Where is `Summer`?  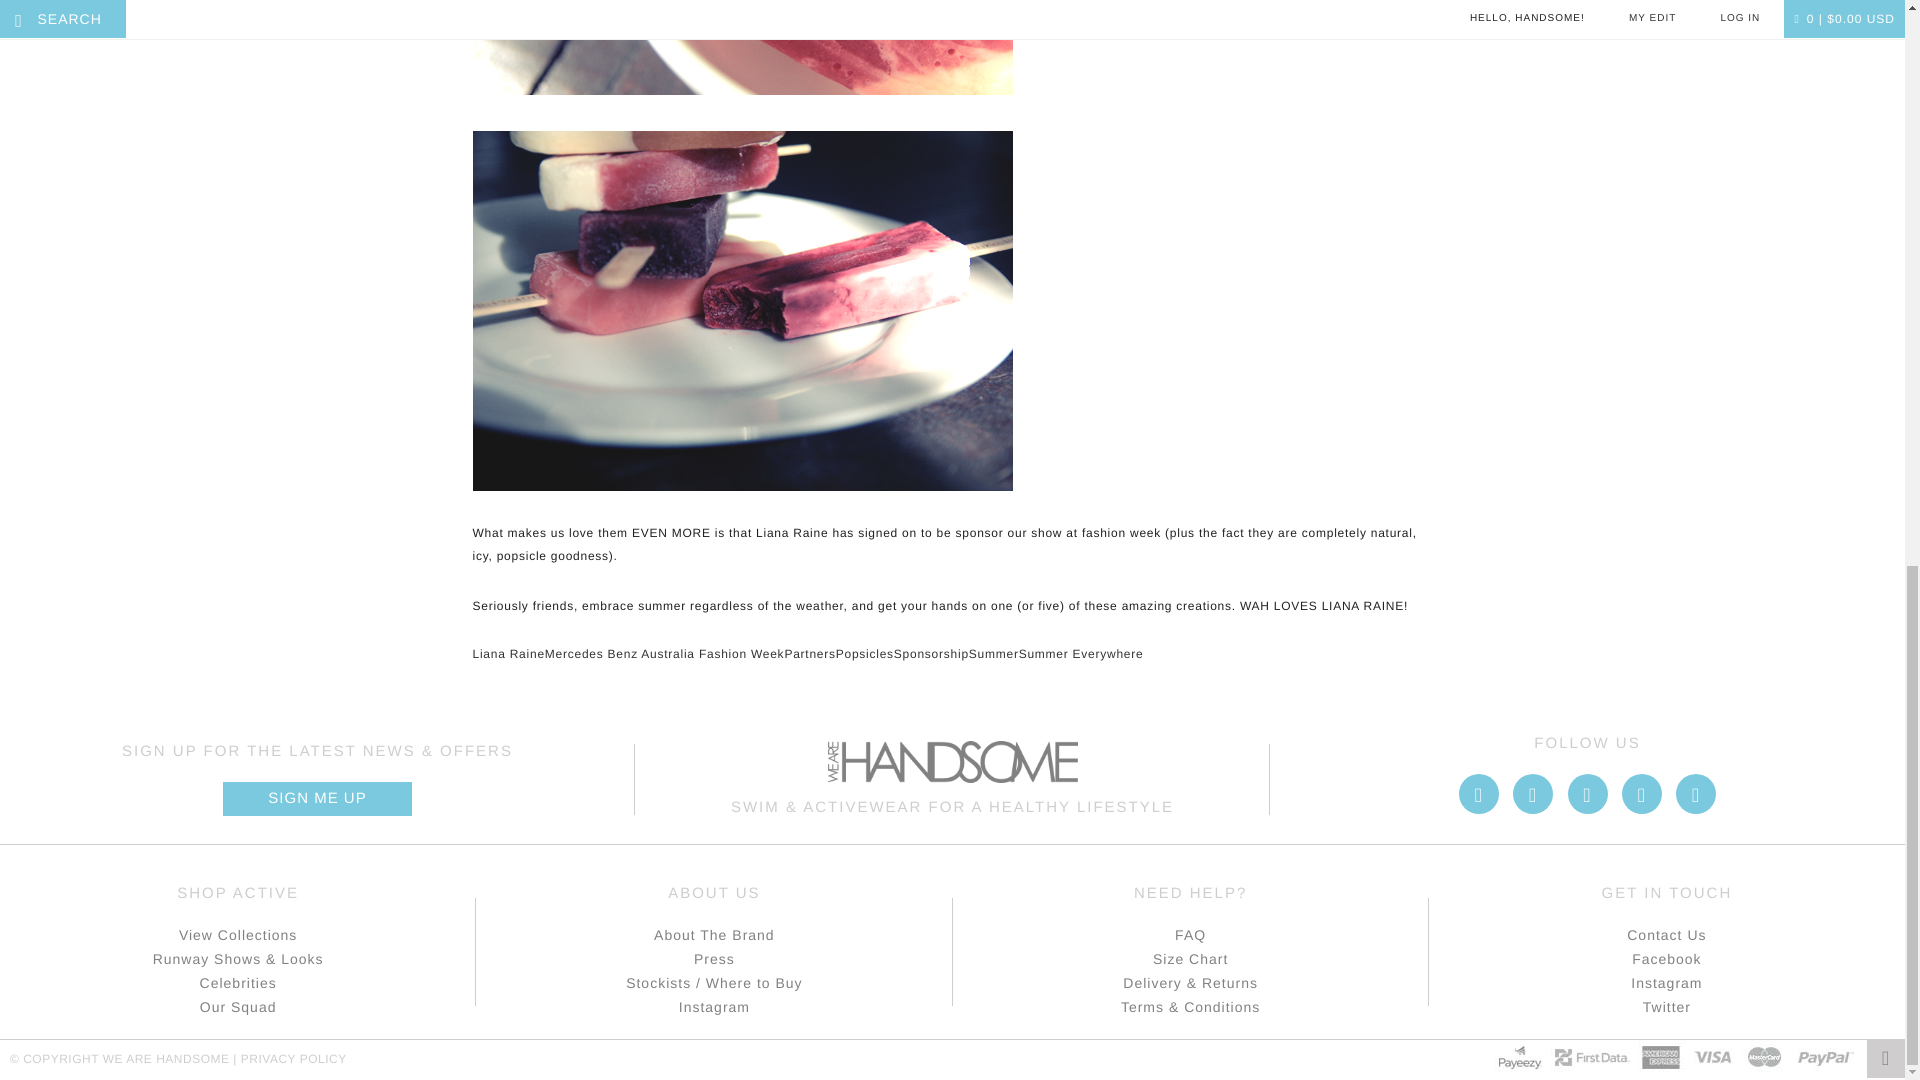 Summer is located at coordinates (994, 653).